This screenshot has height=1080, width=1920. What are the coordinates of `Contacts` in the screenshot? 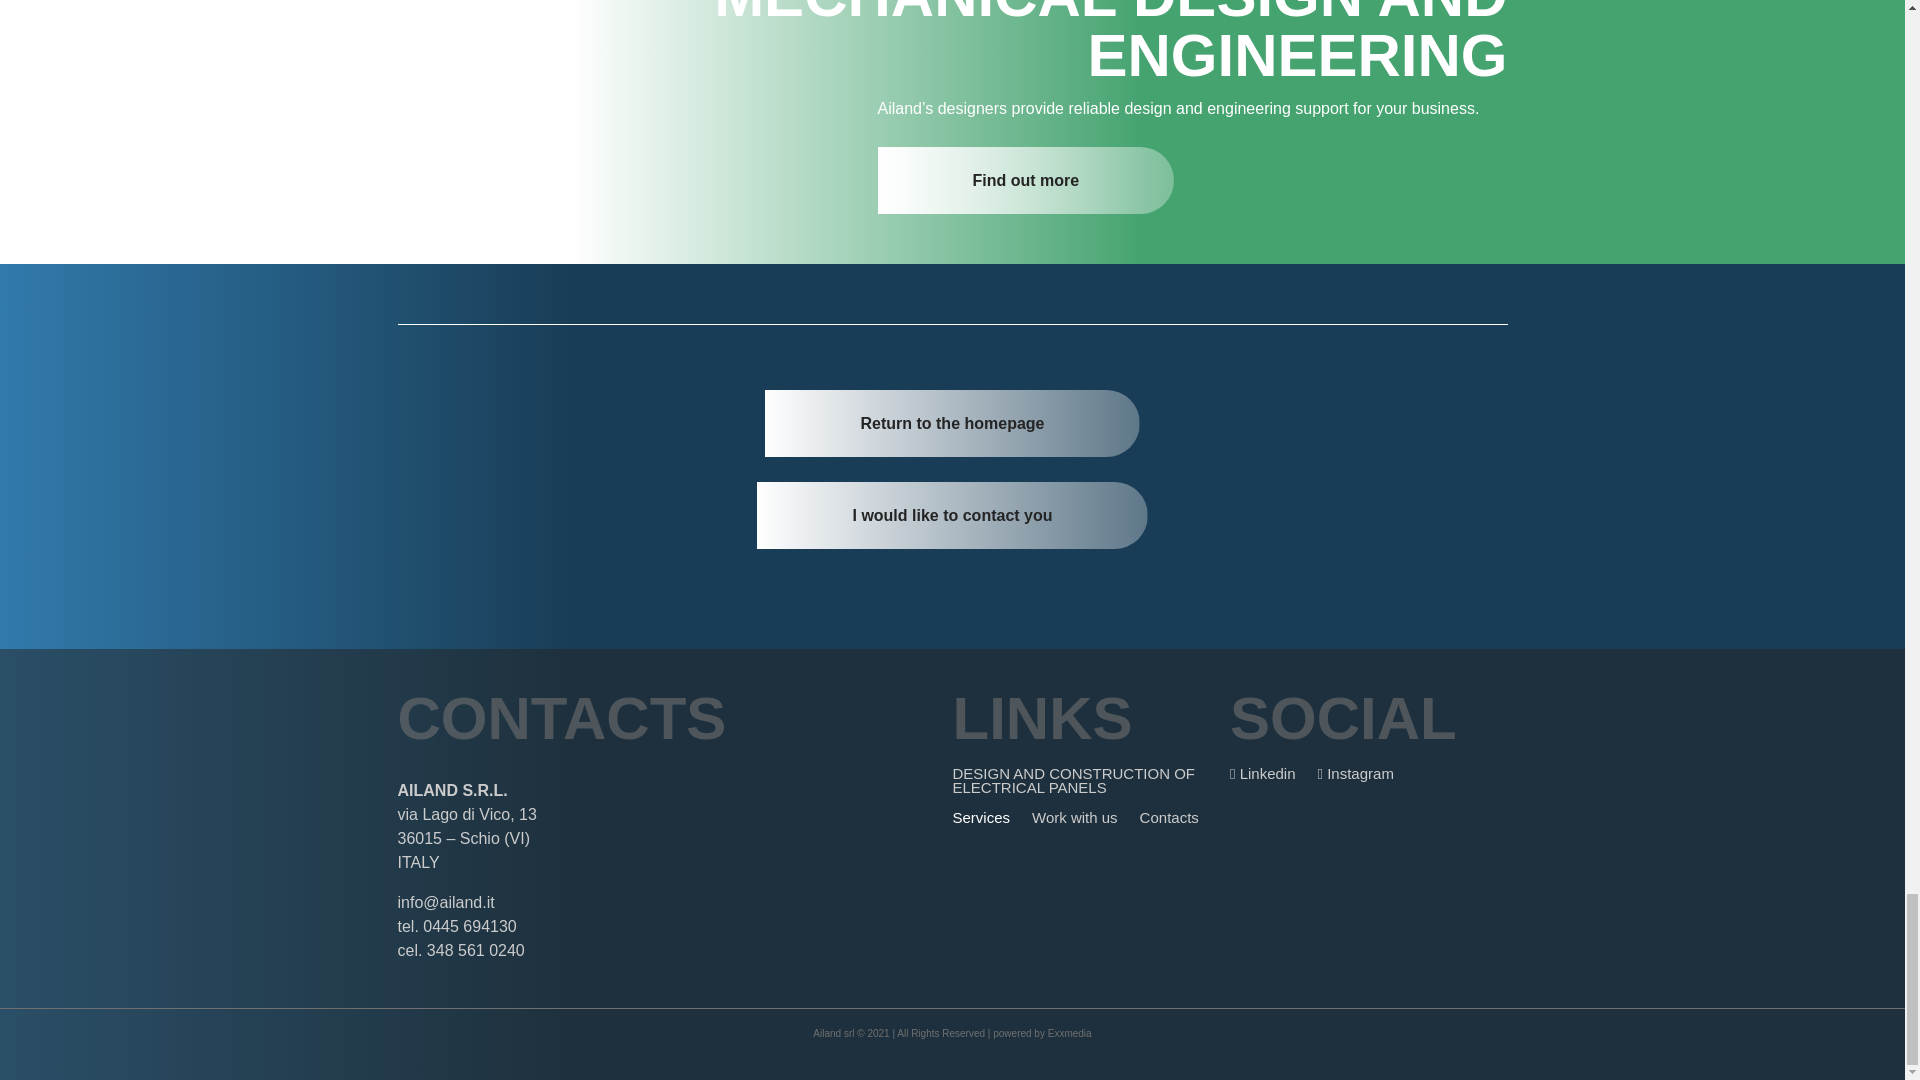 It's located at (1169, 822).